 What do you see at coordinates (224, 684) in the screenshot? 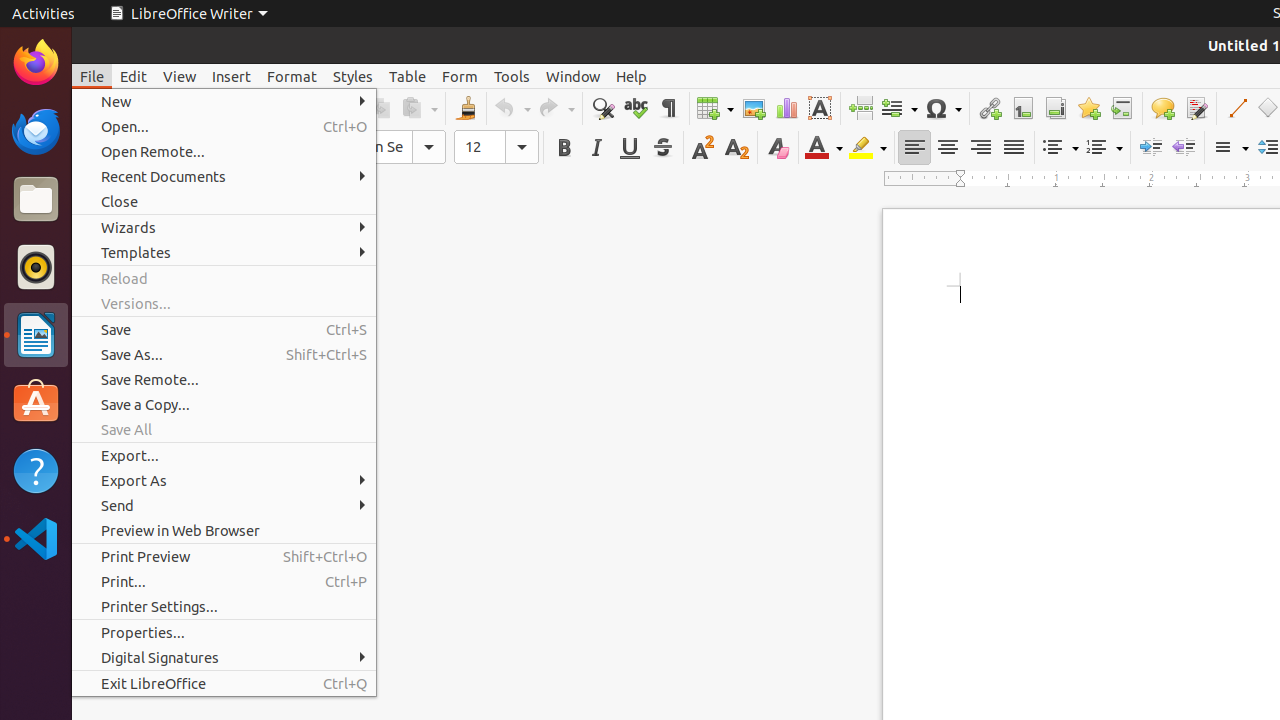
I see `Exit LibreOffice` at bounding box center [224, 684].